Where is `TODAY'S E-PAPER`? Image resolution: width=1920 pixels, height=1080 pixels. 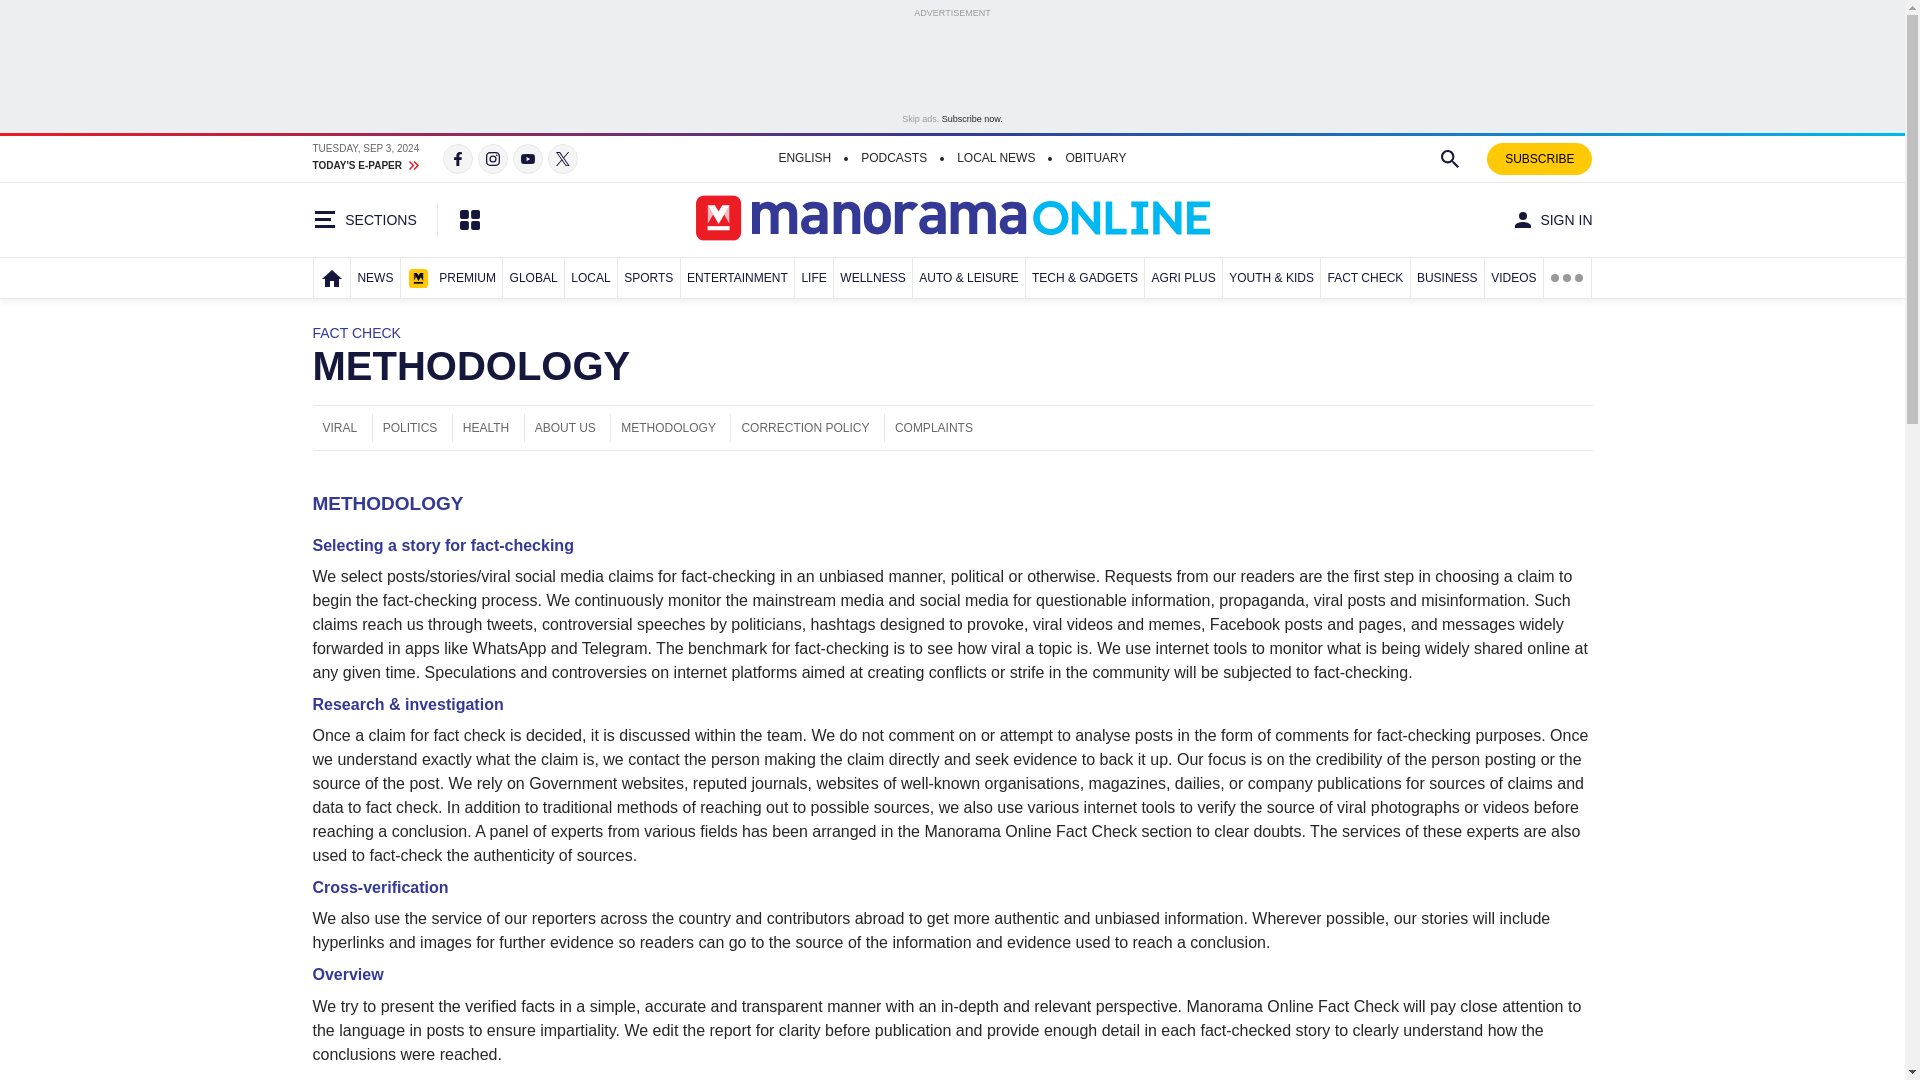
TODAY'S E-PAPER is located at coordinates (366, 162).